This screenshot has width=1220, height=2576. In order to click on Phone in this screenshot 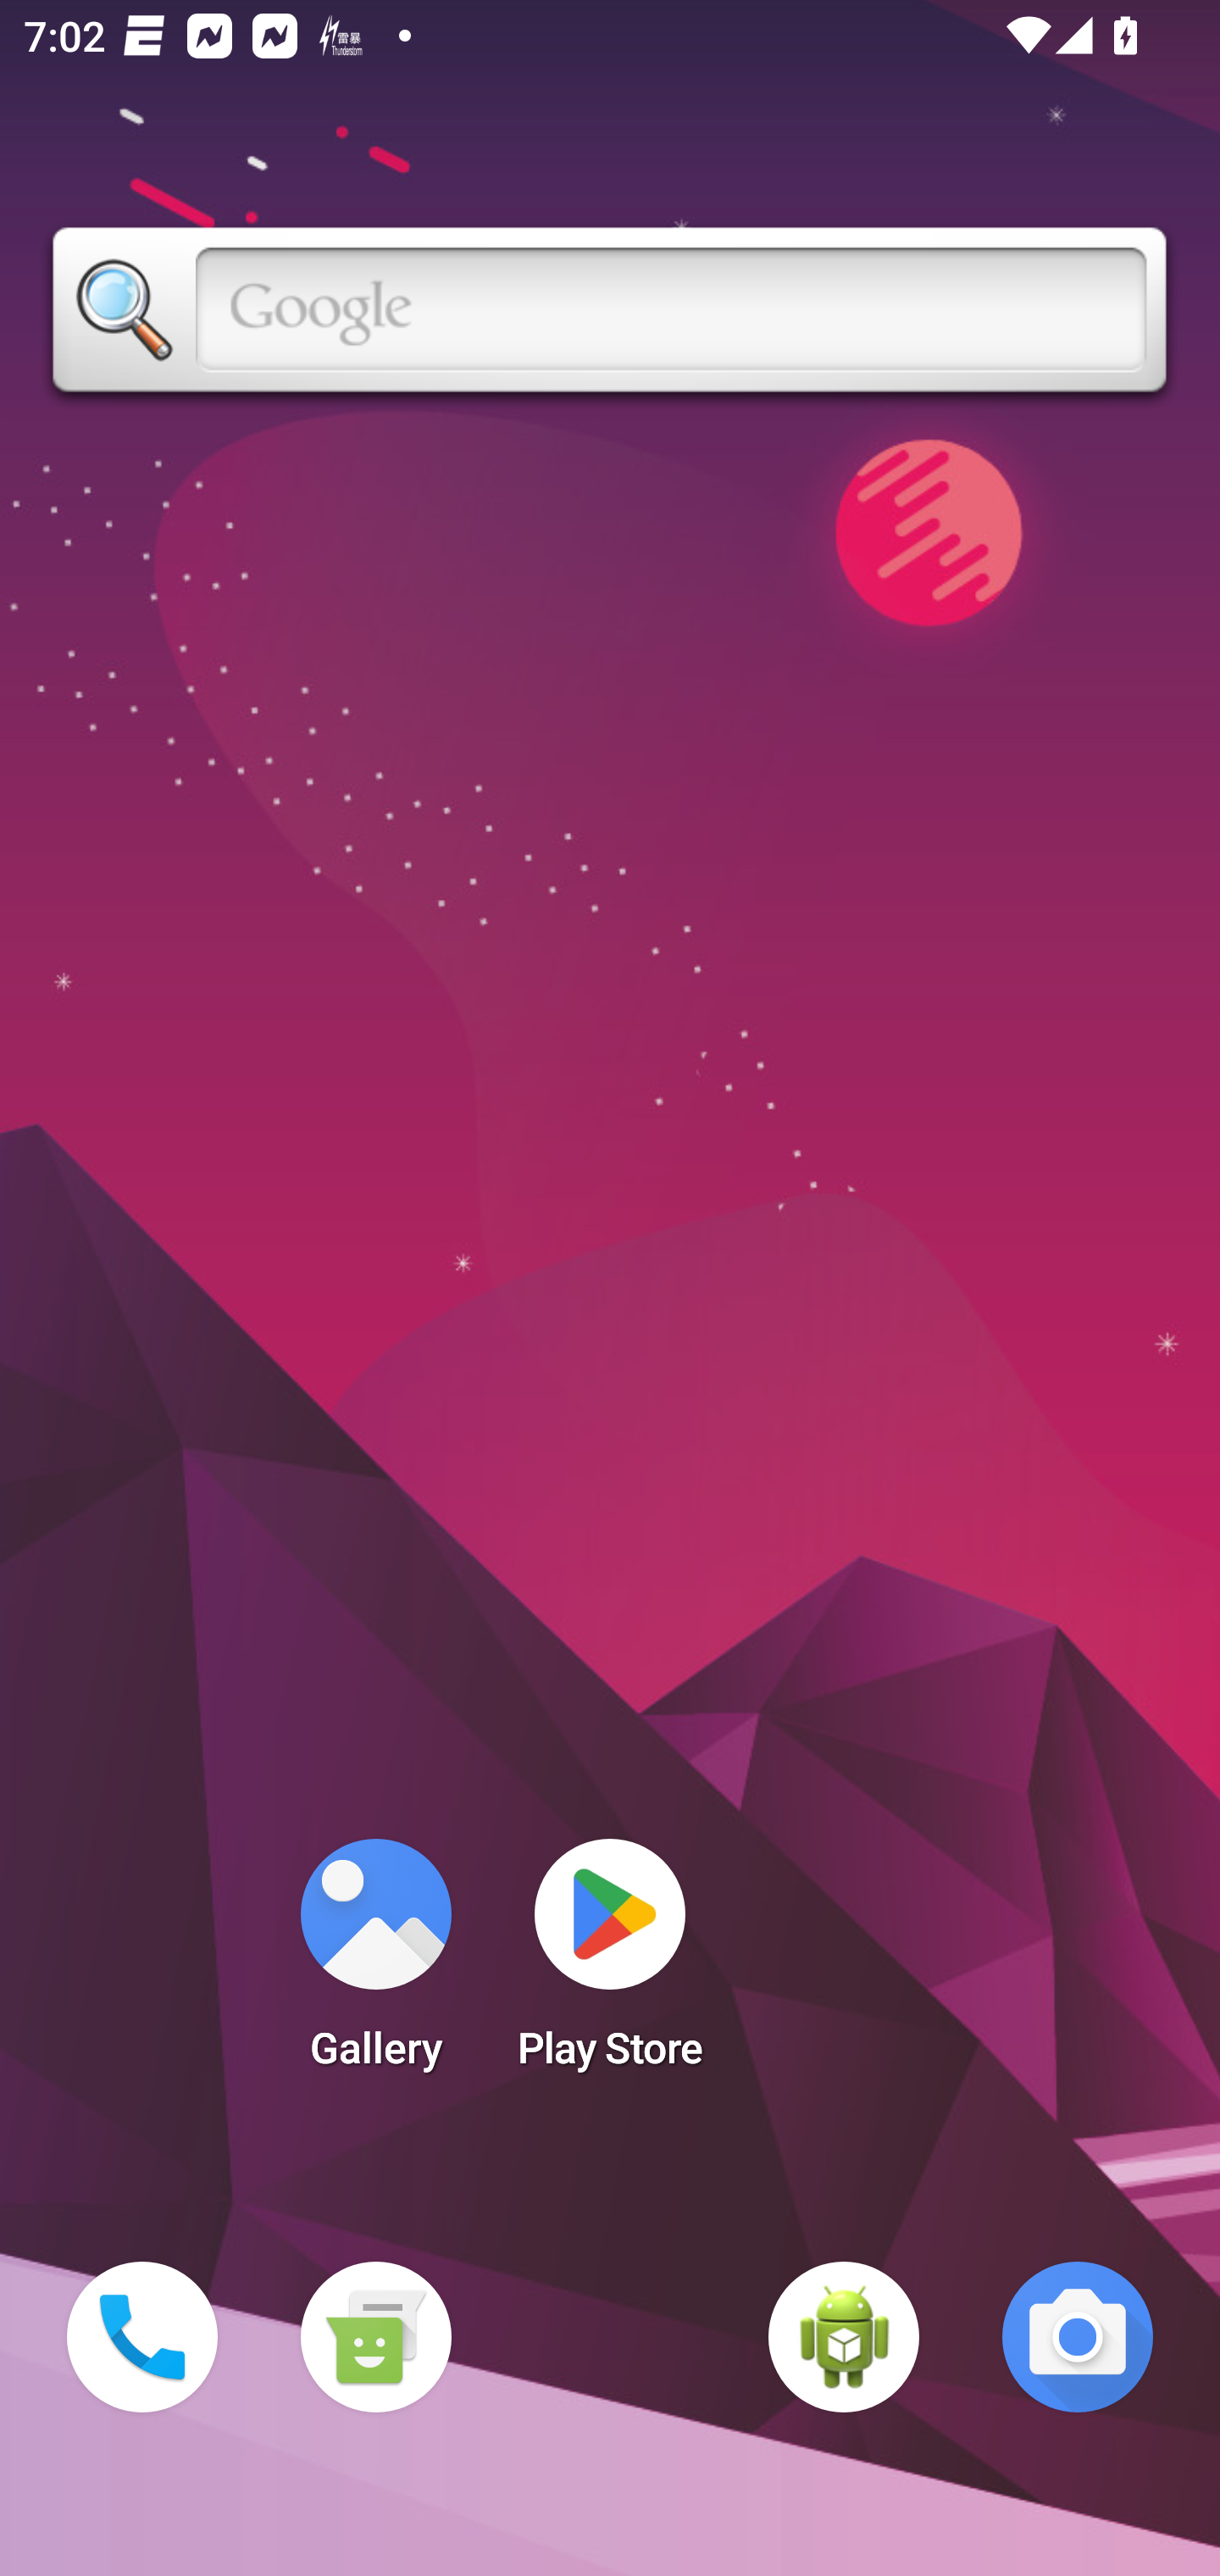, I will do `click(142, 2337)`.